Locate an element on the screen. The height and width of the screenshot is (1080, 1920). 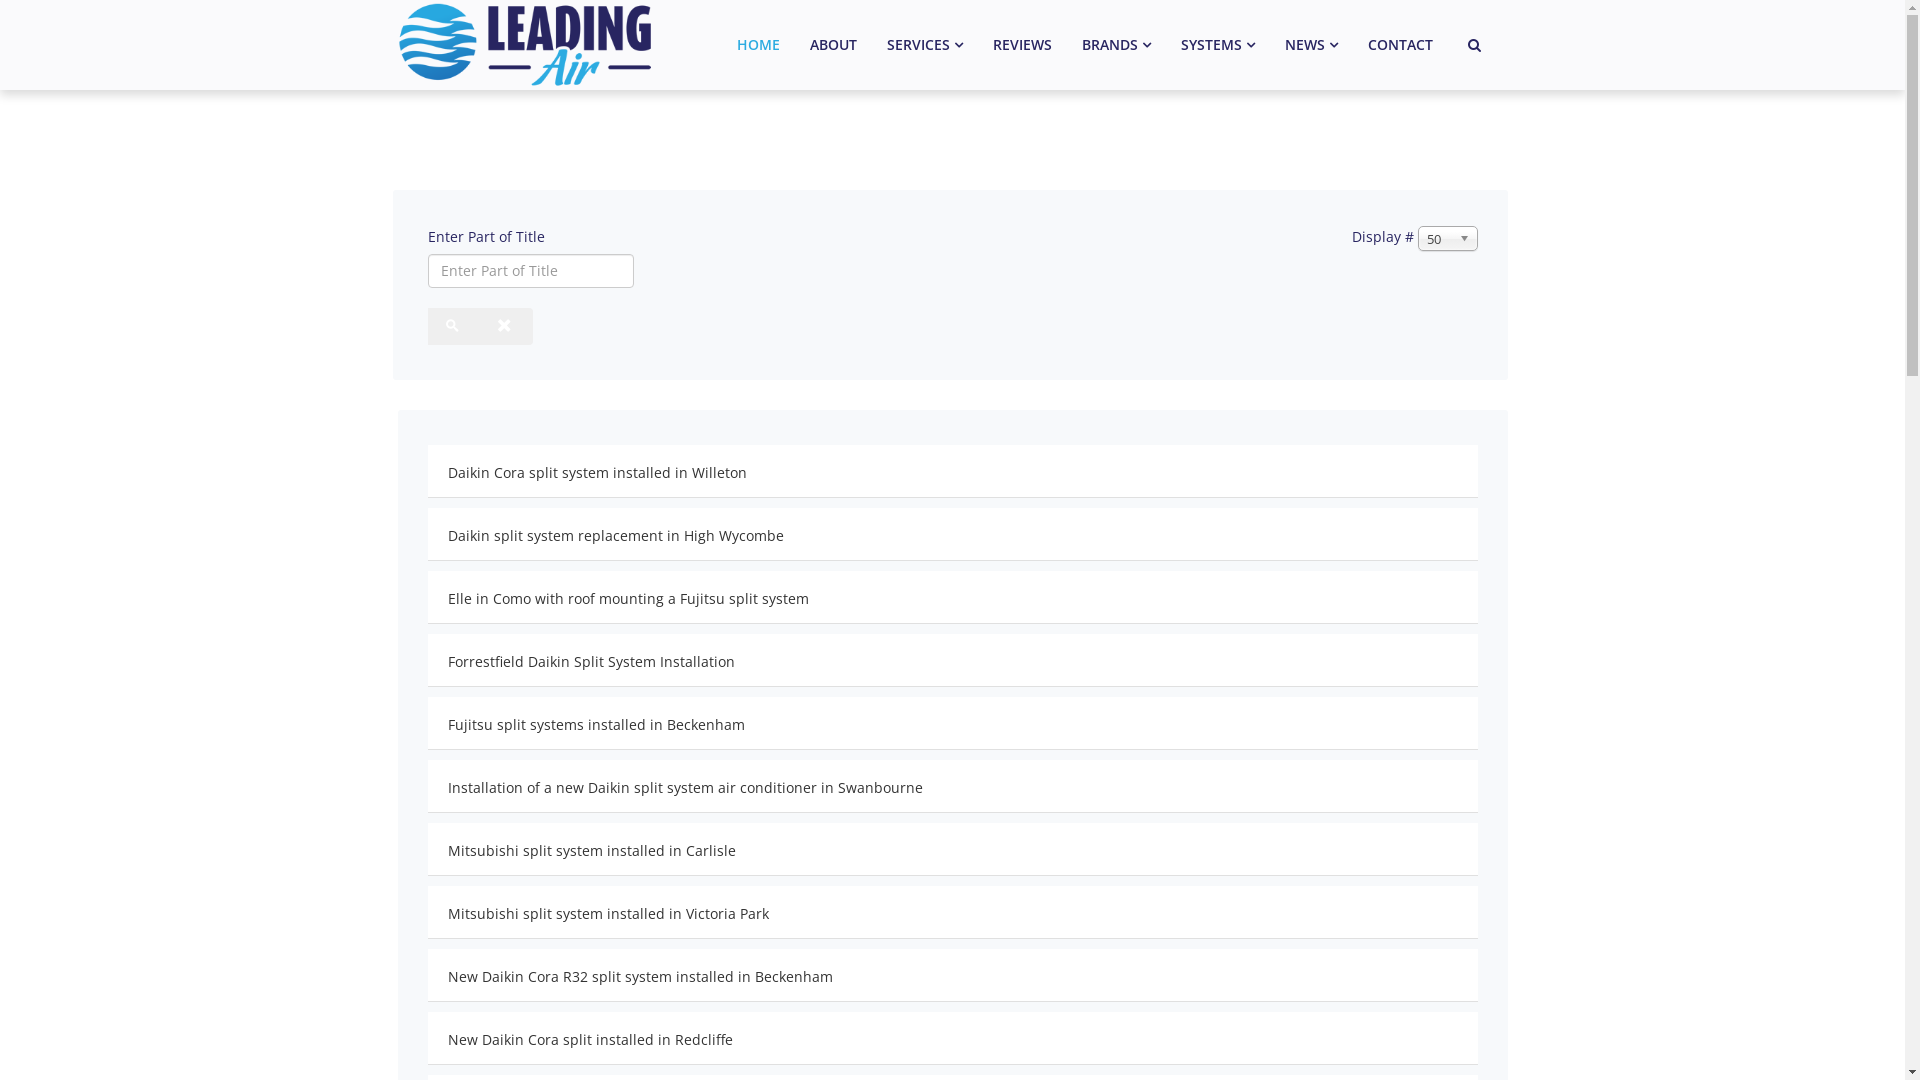
Forrestfield Daikin Split System Installation is located at coordinates (592, 662).